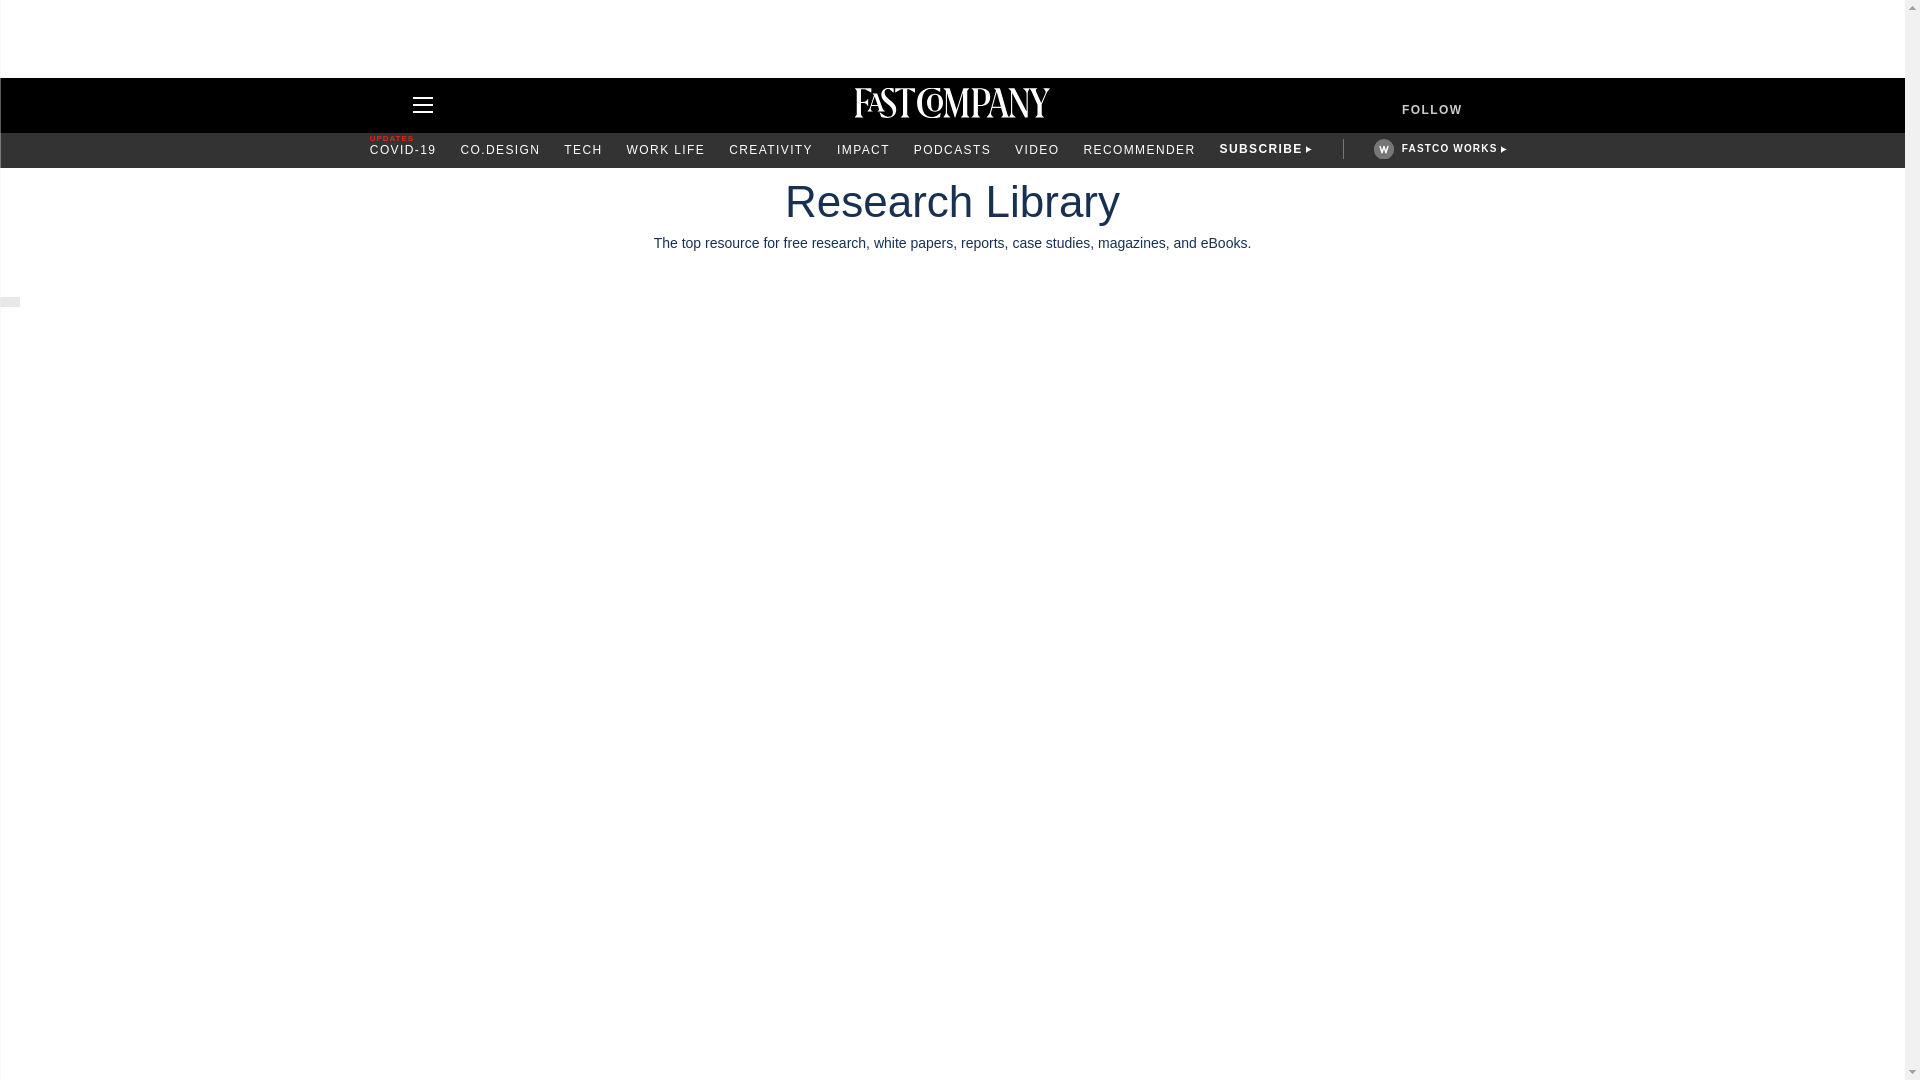 The height and width of the screenshot is (1080, 1920). I want to click on CO.DESIGN, so click(500, 150).